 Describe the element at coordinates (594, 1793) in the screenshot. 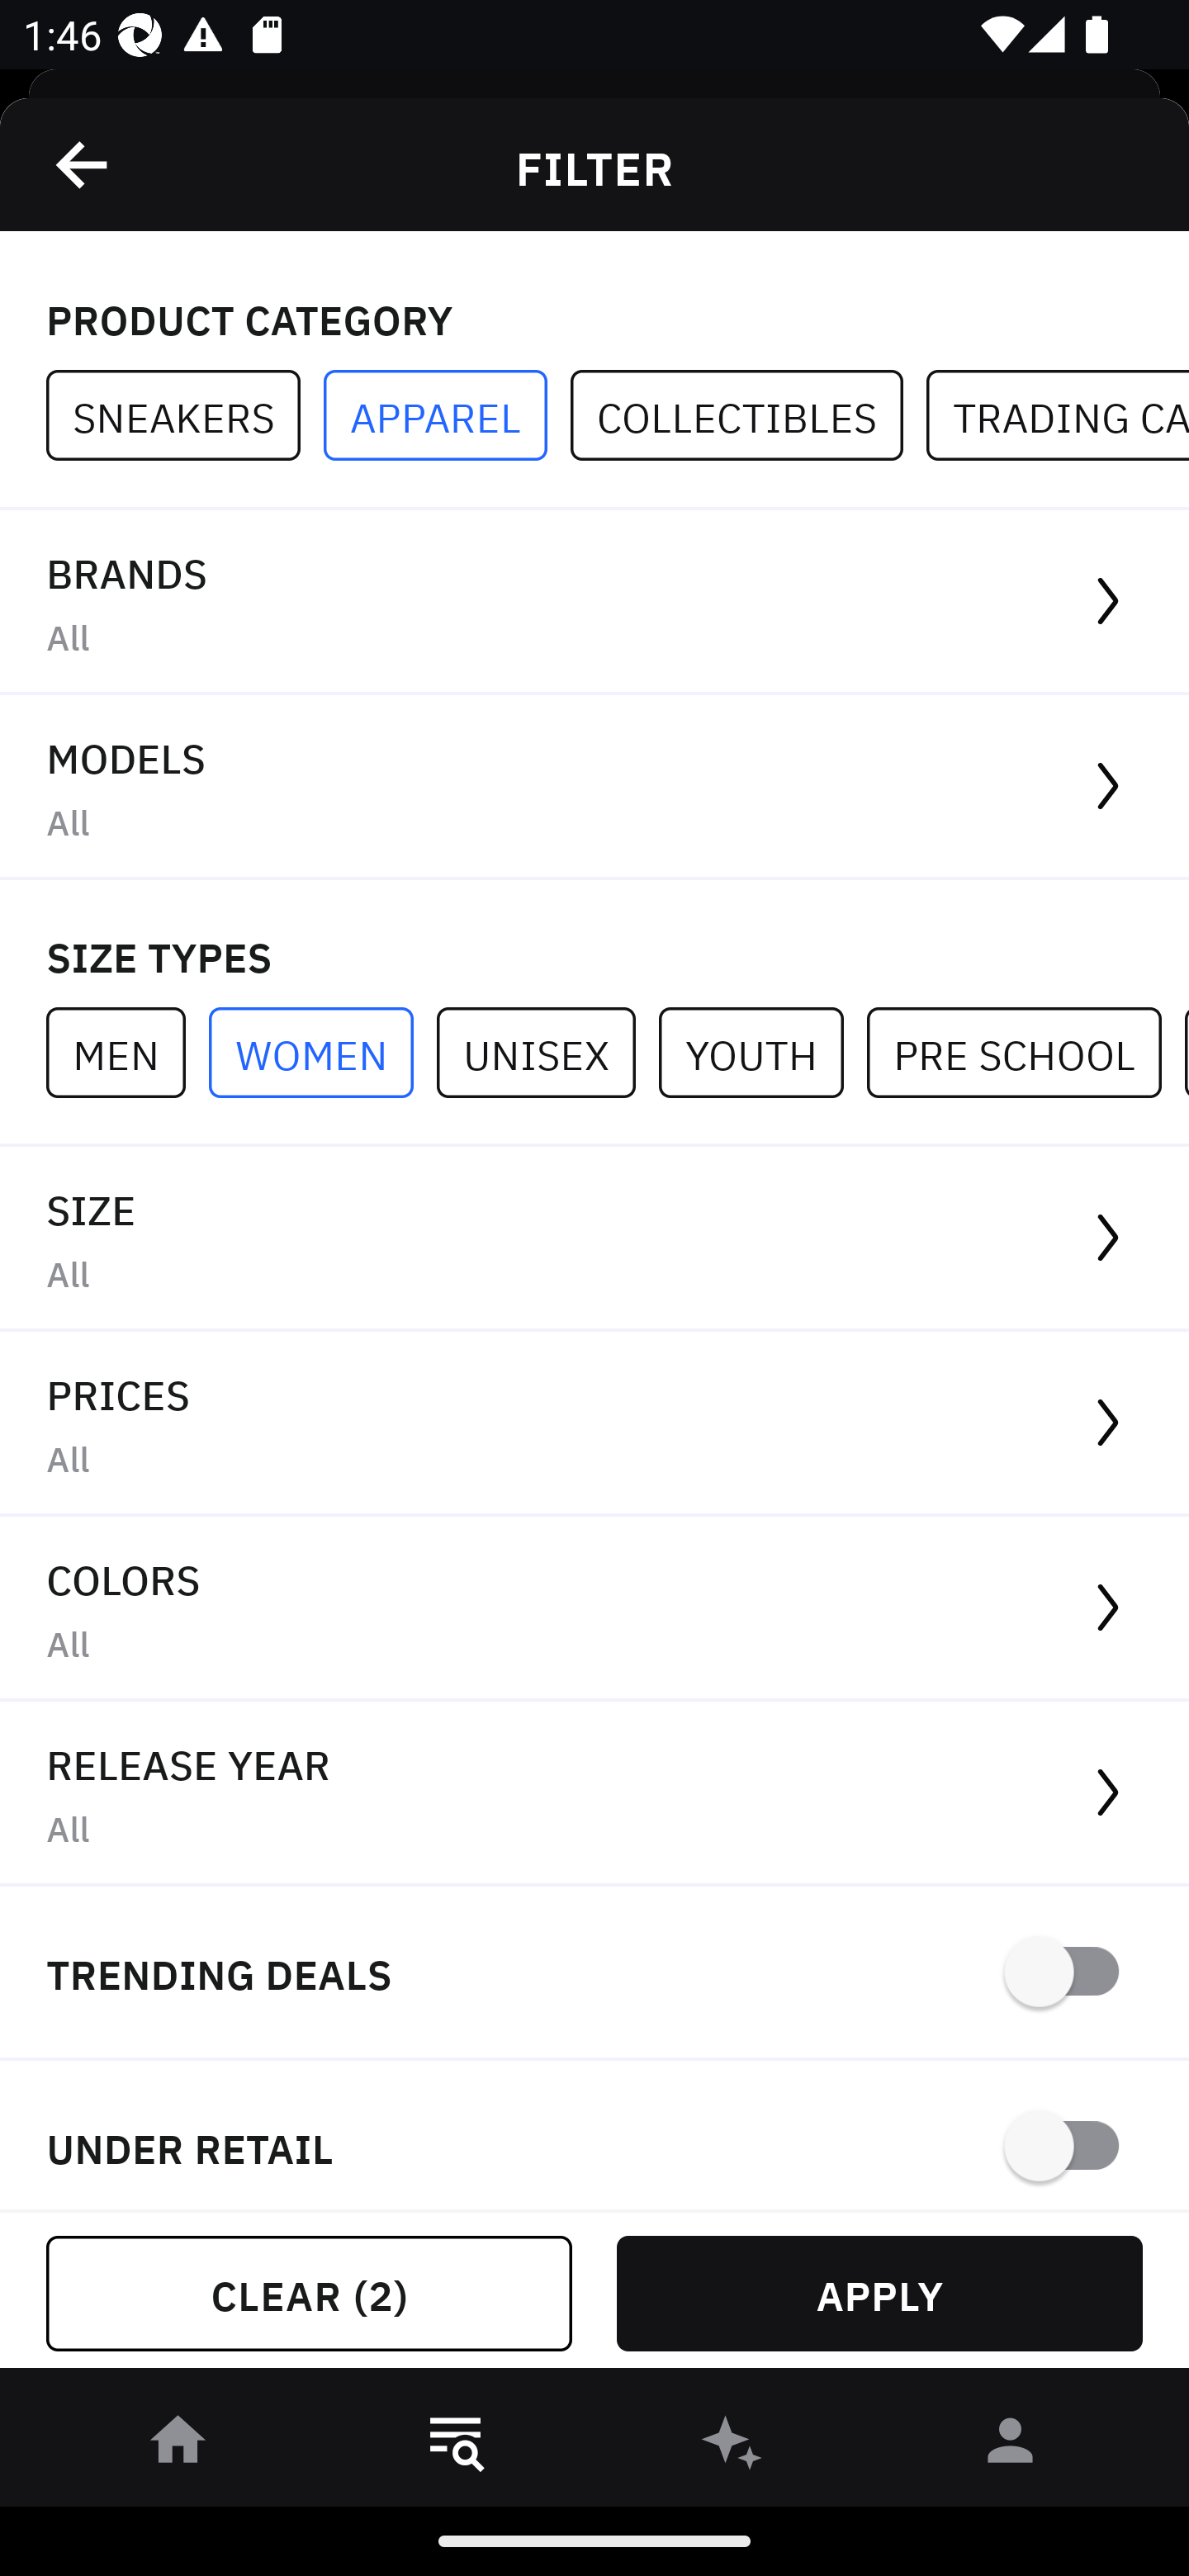

I see `RELEASE YEAR All` at that location.